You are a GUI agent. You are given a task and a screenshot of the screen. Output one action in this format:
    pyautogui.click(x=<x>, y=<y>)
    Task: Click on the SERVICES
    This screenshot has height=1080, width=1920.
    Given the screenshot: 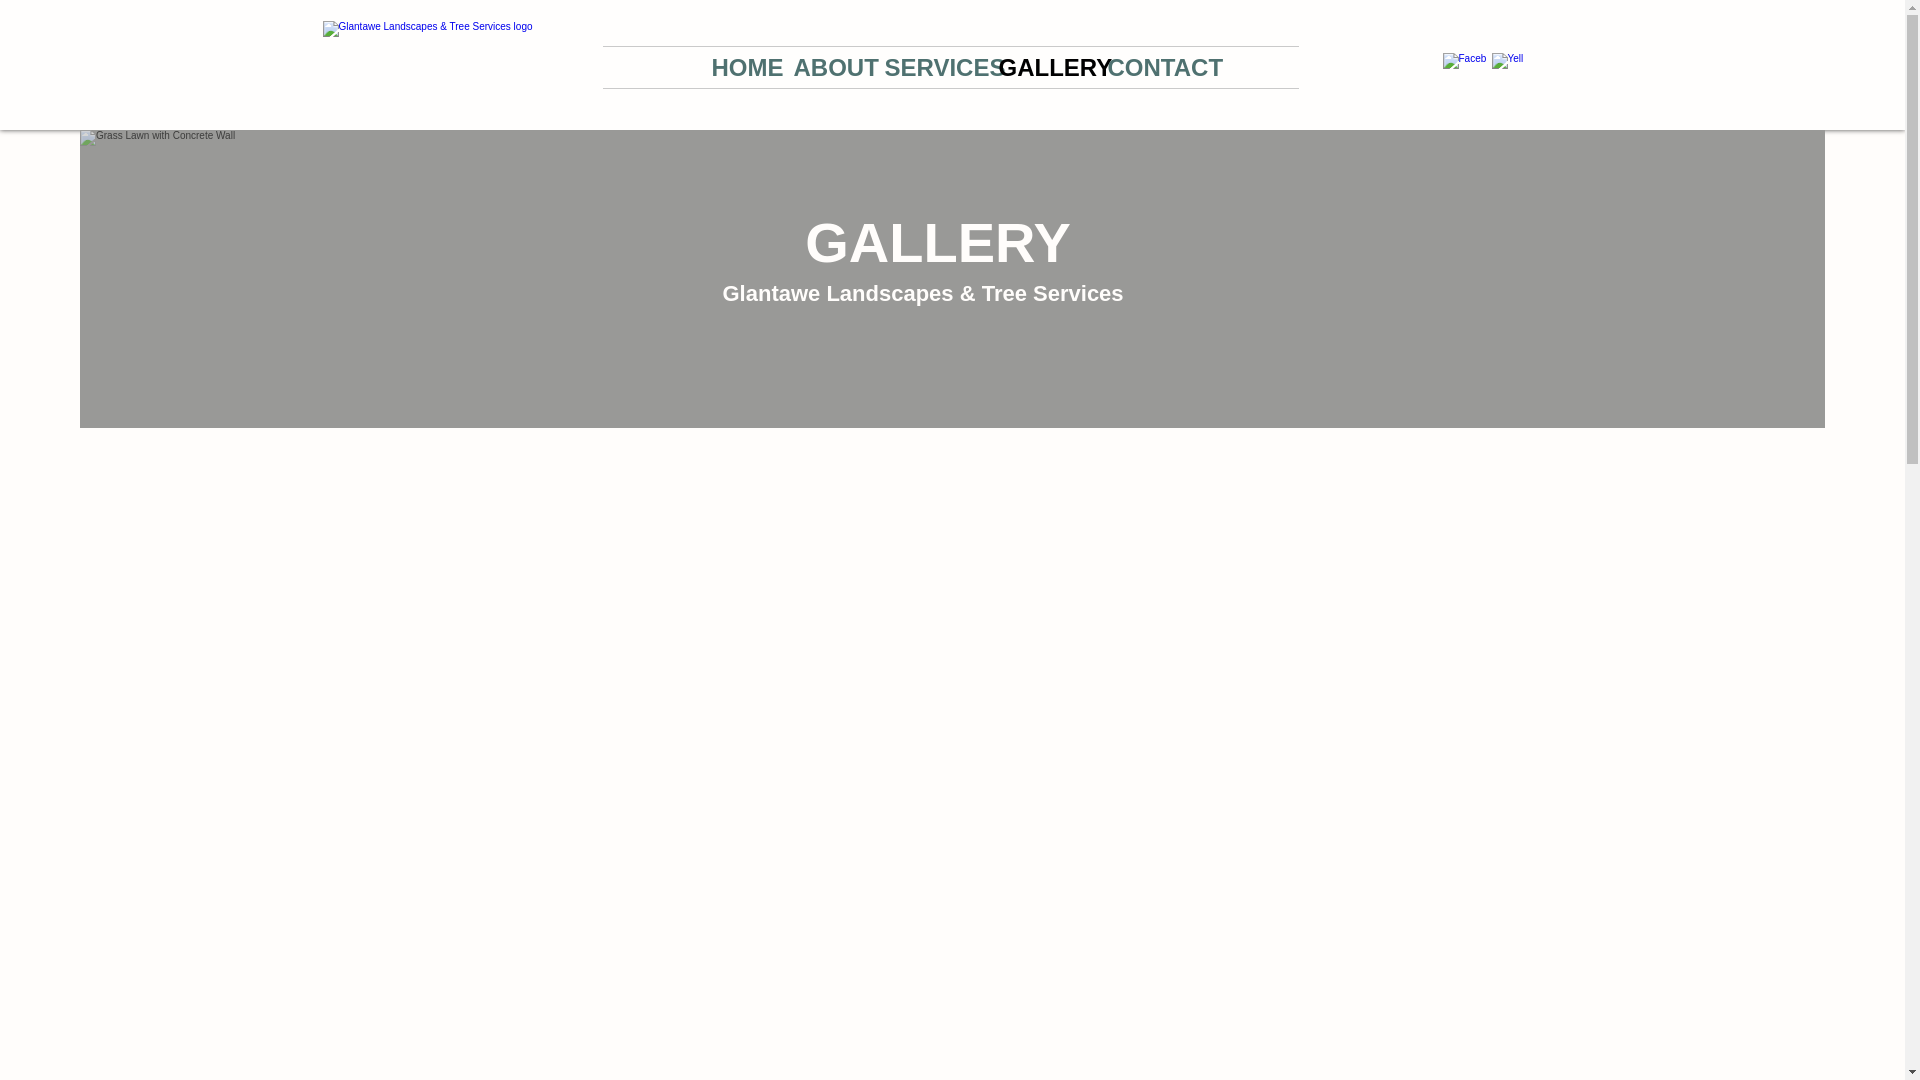 What is the action you would take?
    pyautogui.click(x=926, y=67)
    